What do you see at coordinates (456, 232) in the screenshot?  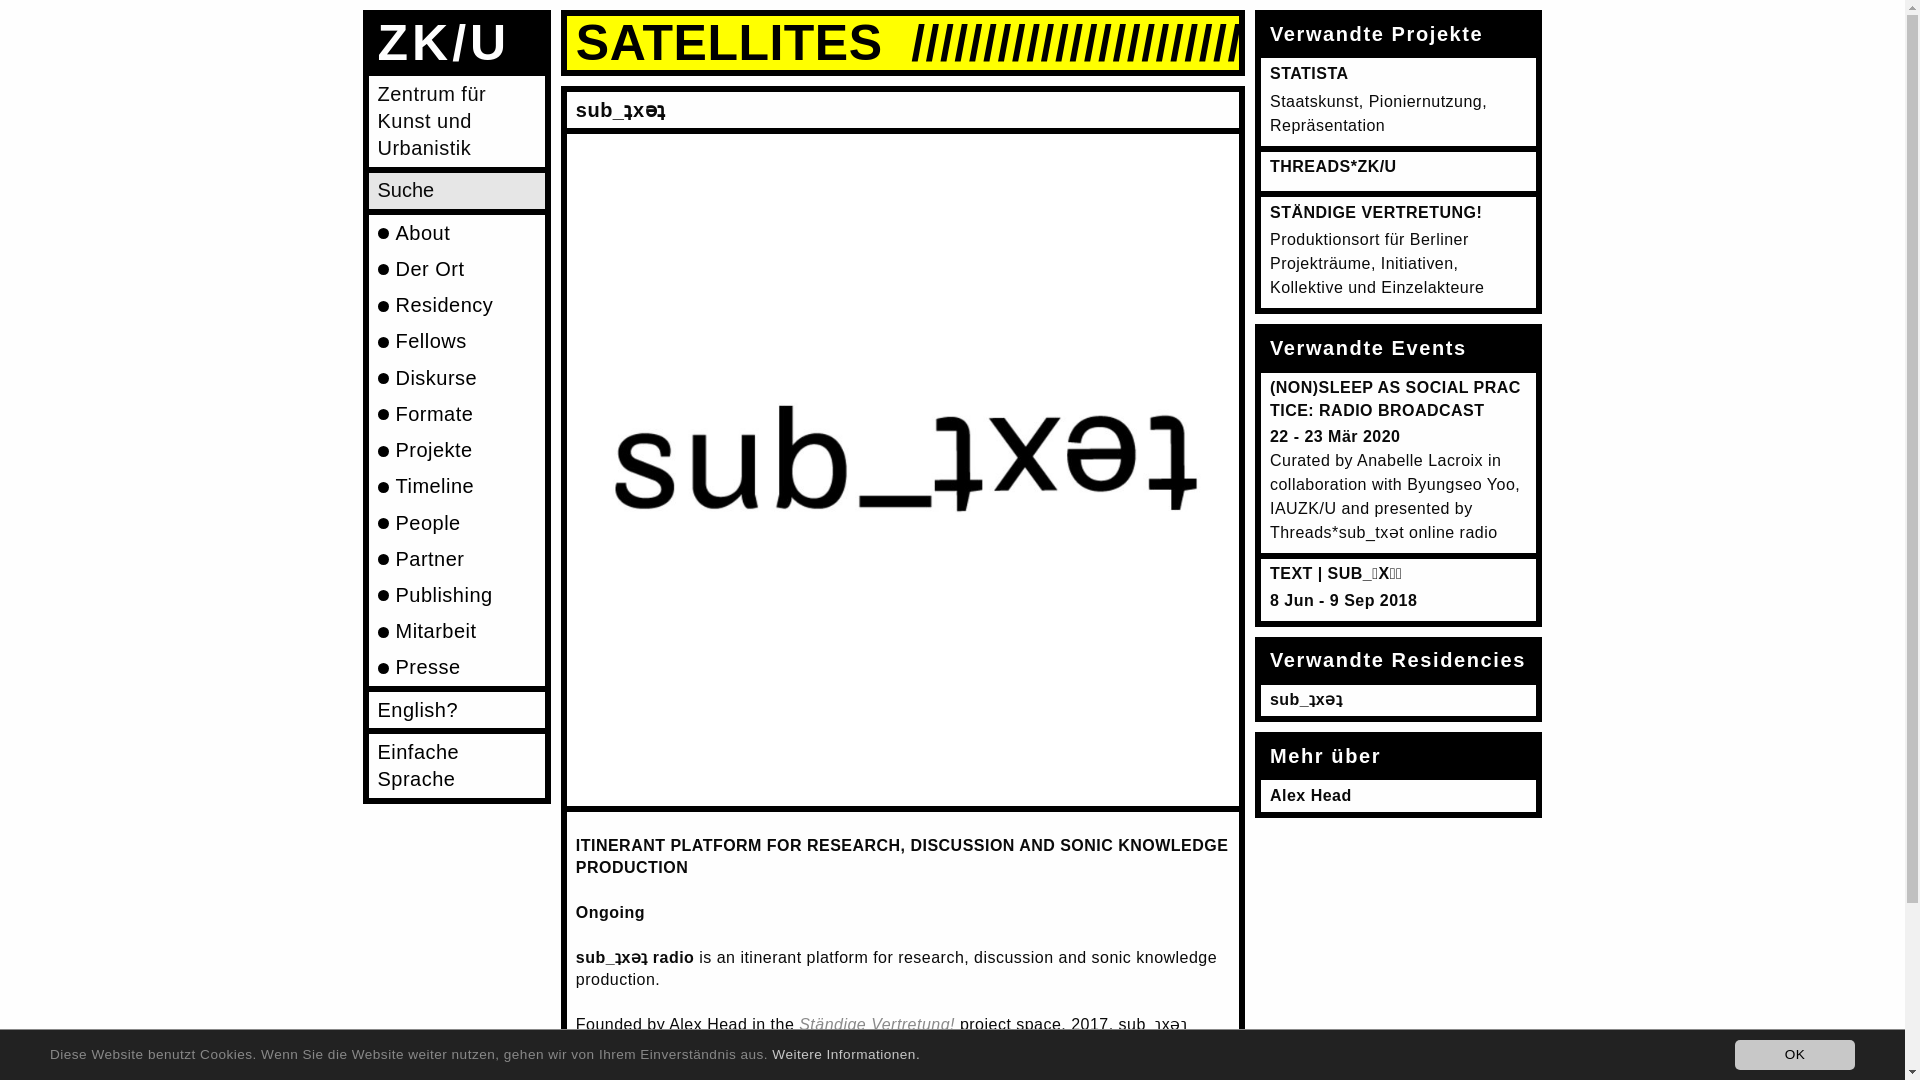 I see `About` at bounding box center [456, 232].